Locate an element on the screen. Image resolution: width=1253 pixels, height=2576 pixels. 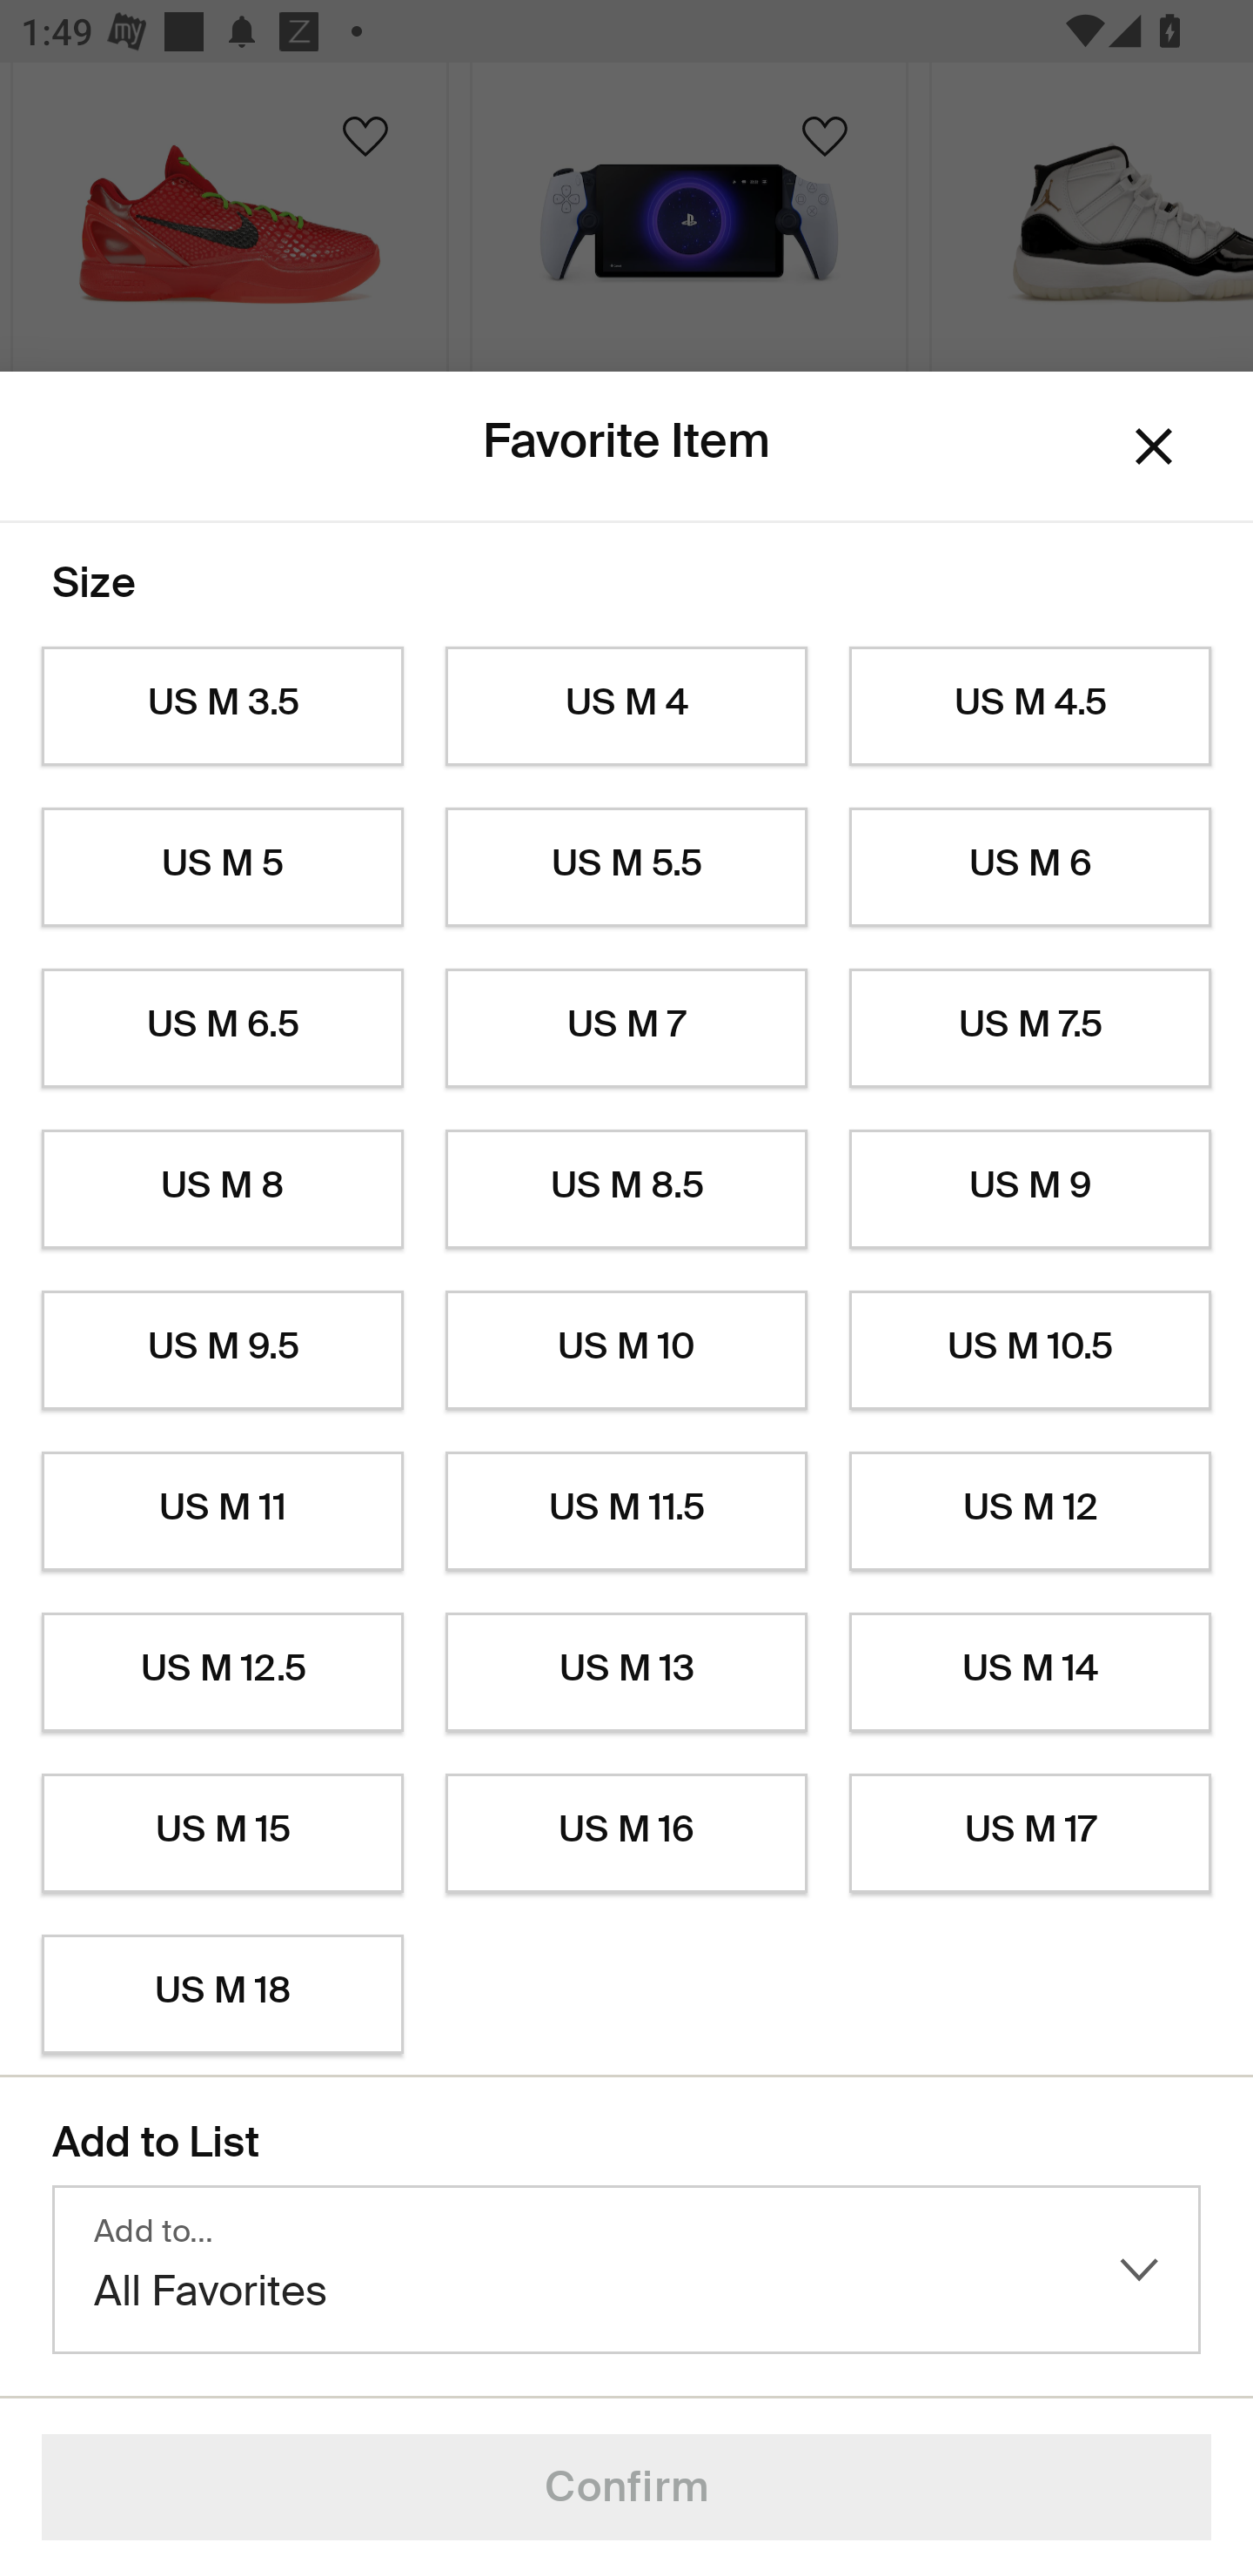
US M 7.5 is located at coordinates (1030, 1029).